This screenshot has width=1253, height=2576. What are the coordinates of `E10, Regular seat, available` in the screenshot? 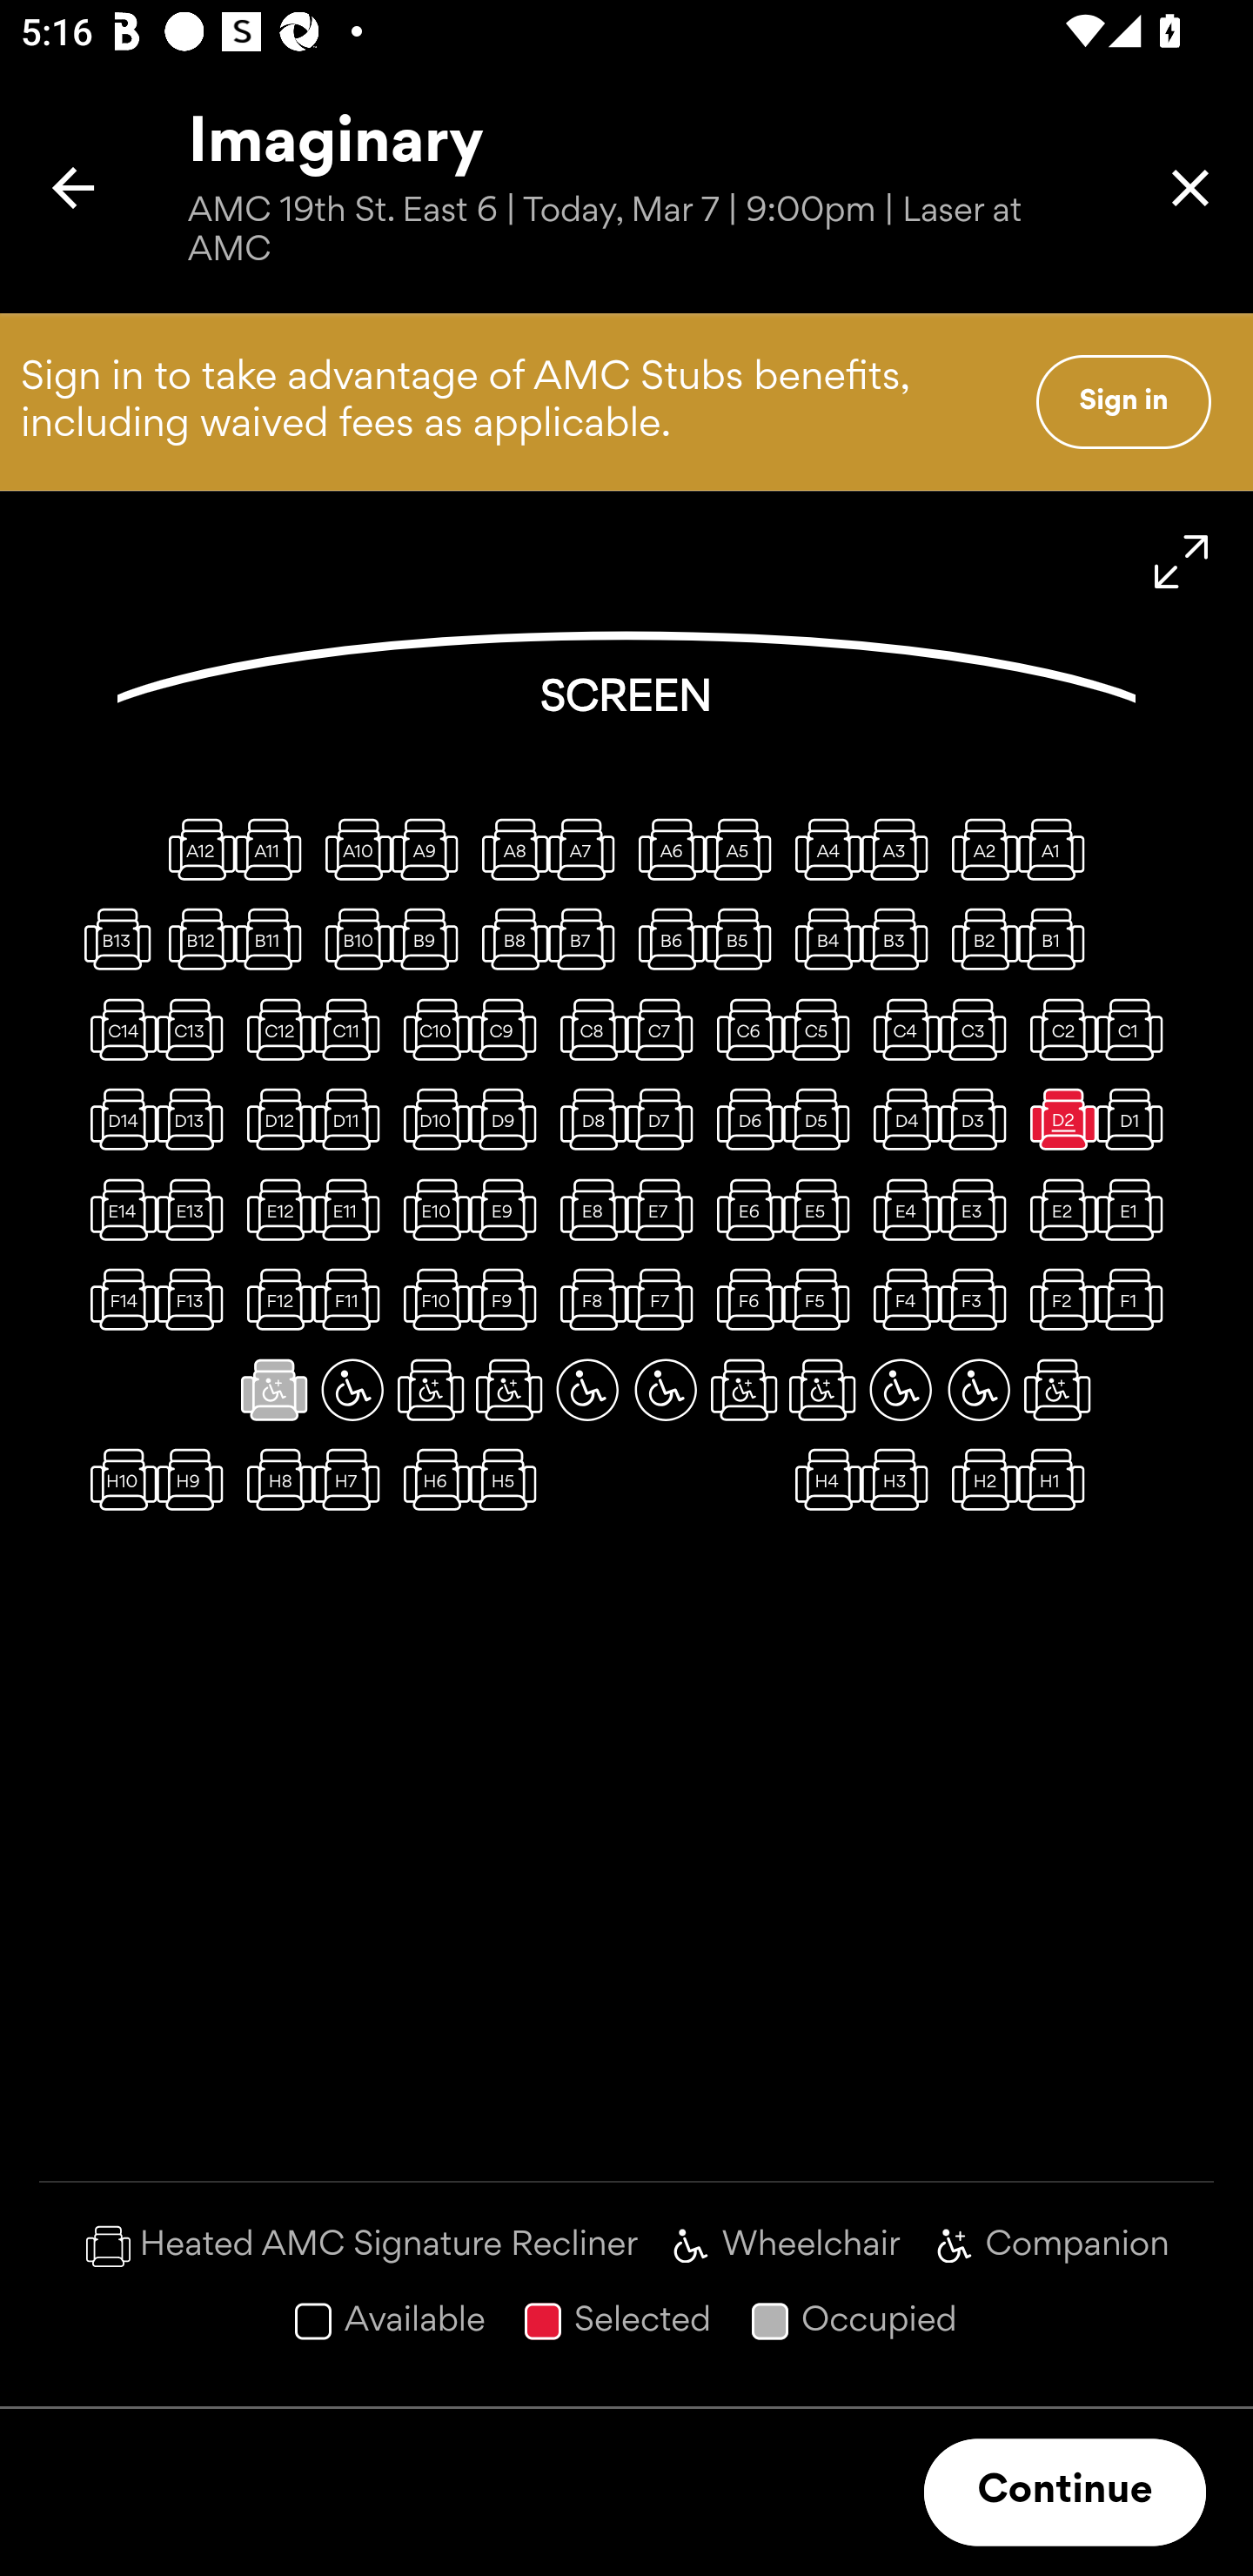 It's located at (430, 1209).